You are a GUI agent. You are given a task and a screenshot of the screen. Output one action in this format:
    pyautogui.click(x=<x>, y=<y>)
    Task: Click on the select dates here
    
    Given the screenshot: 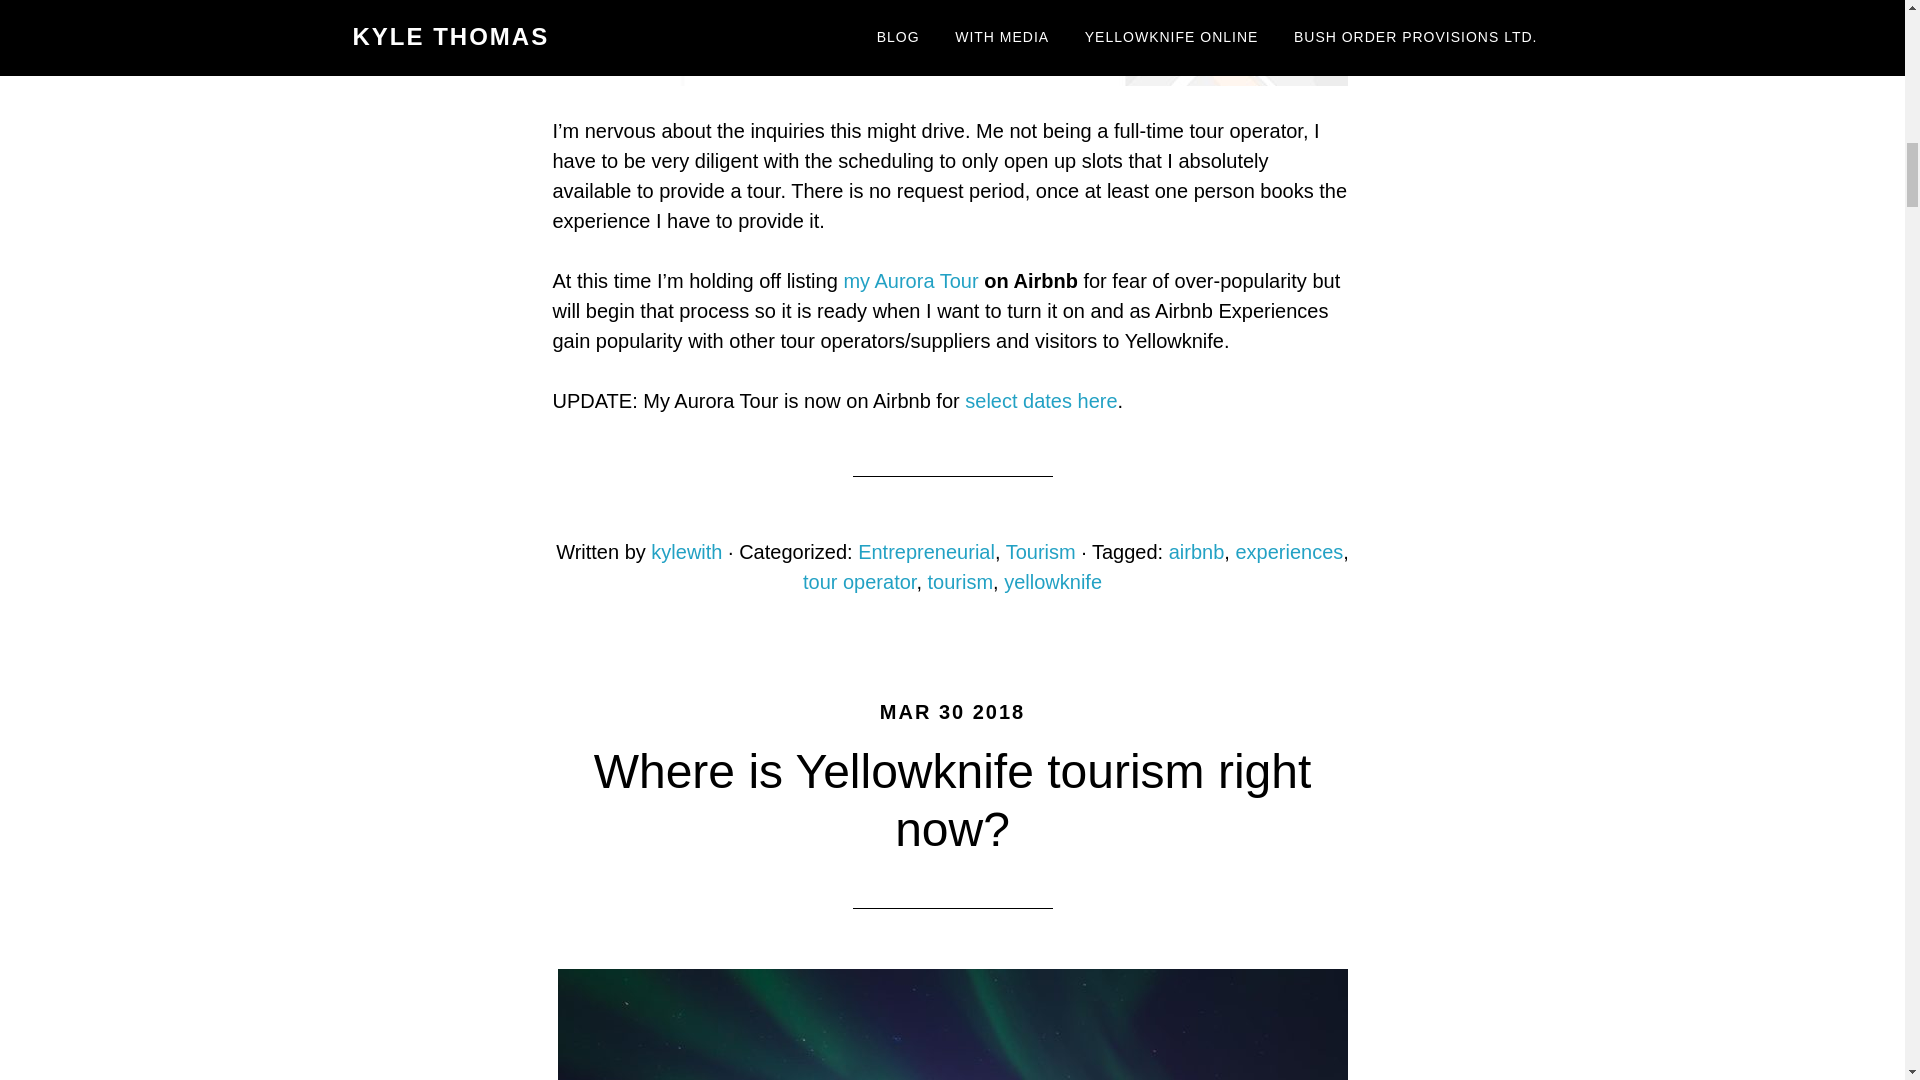 What is the action you would take?
    pyautogui.click(x=1041, y=400)
    